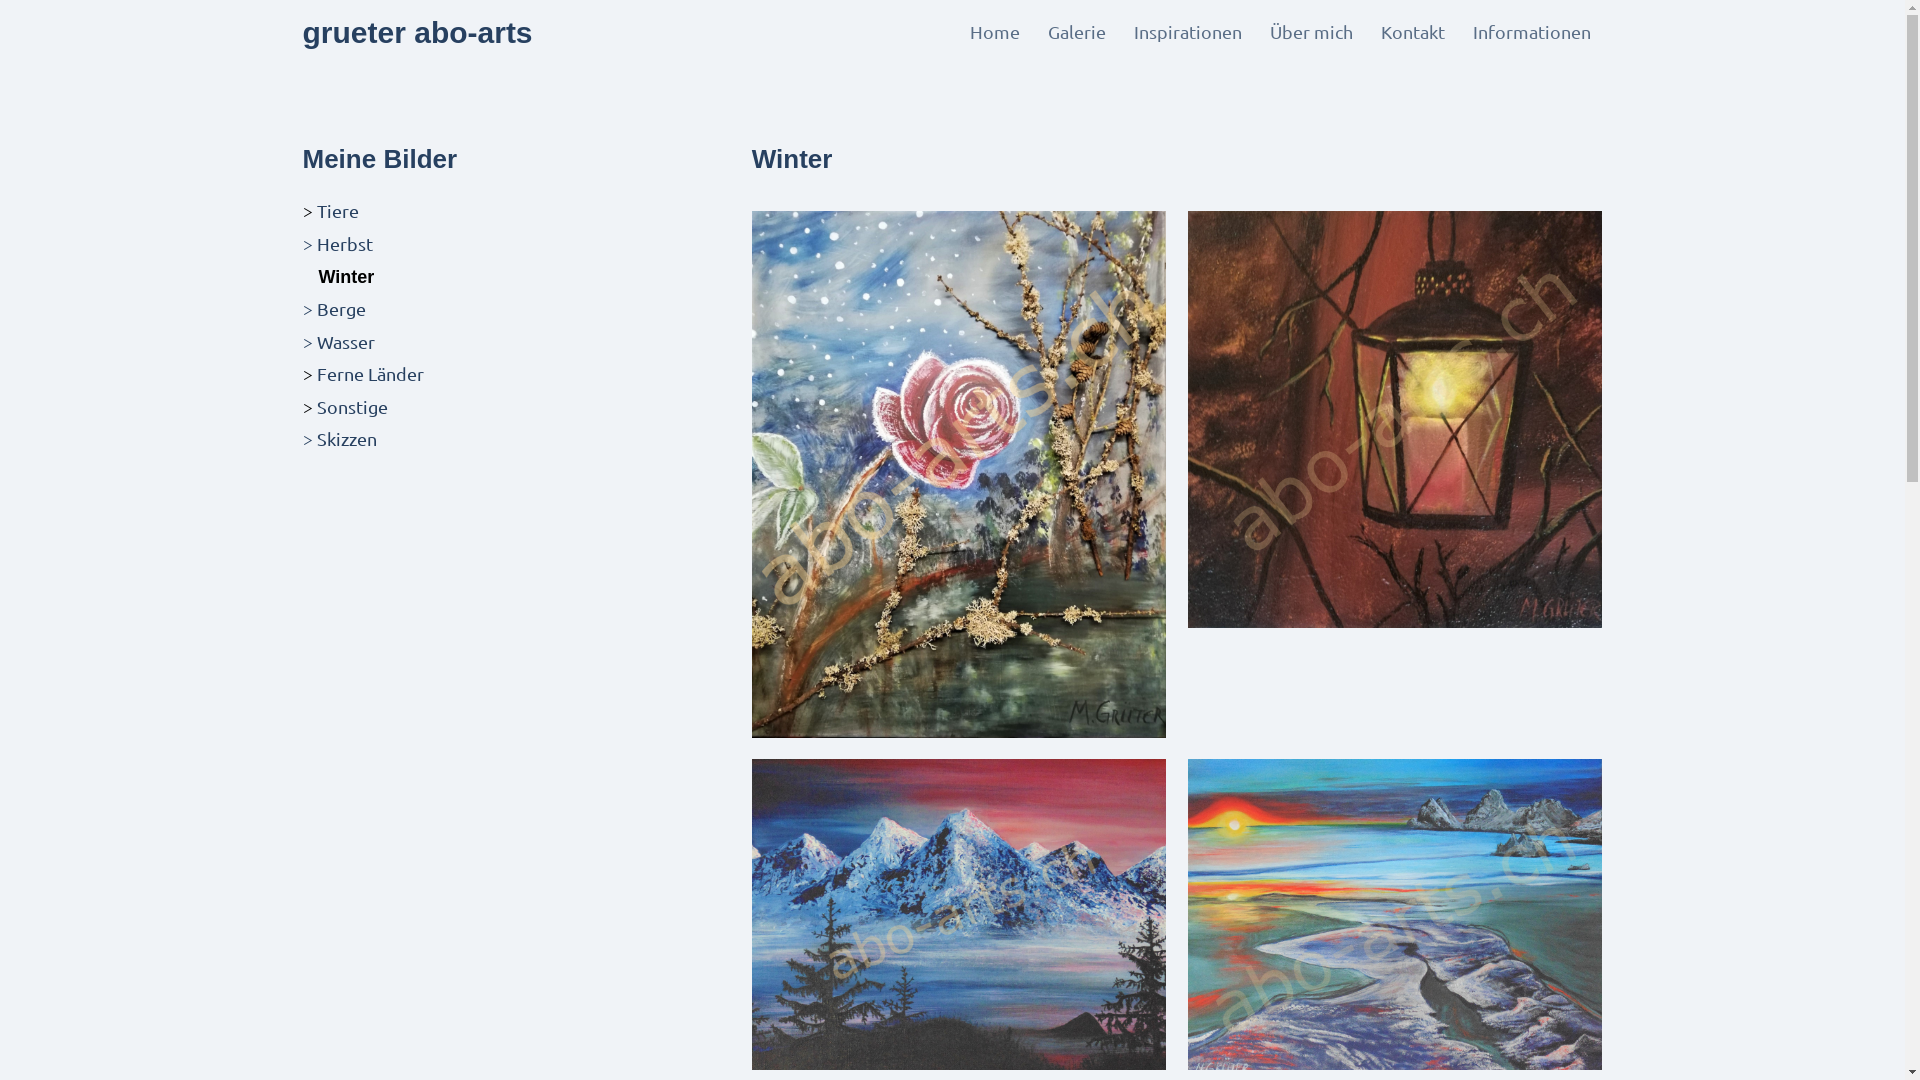  What do you see at coordinates (1412, 32) in the screenshot?
I see `Kontakt` at bounding box center [1412, 32].